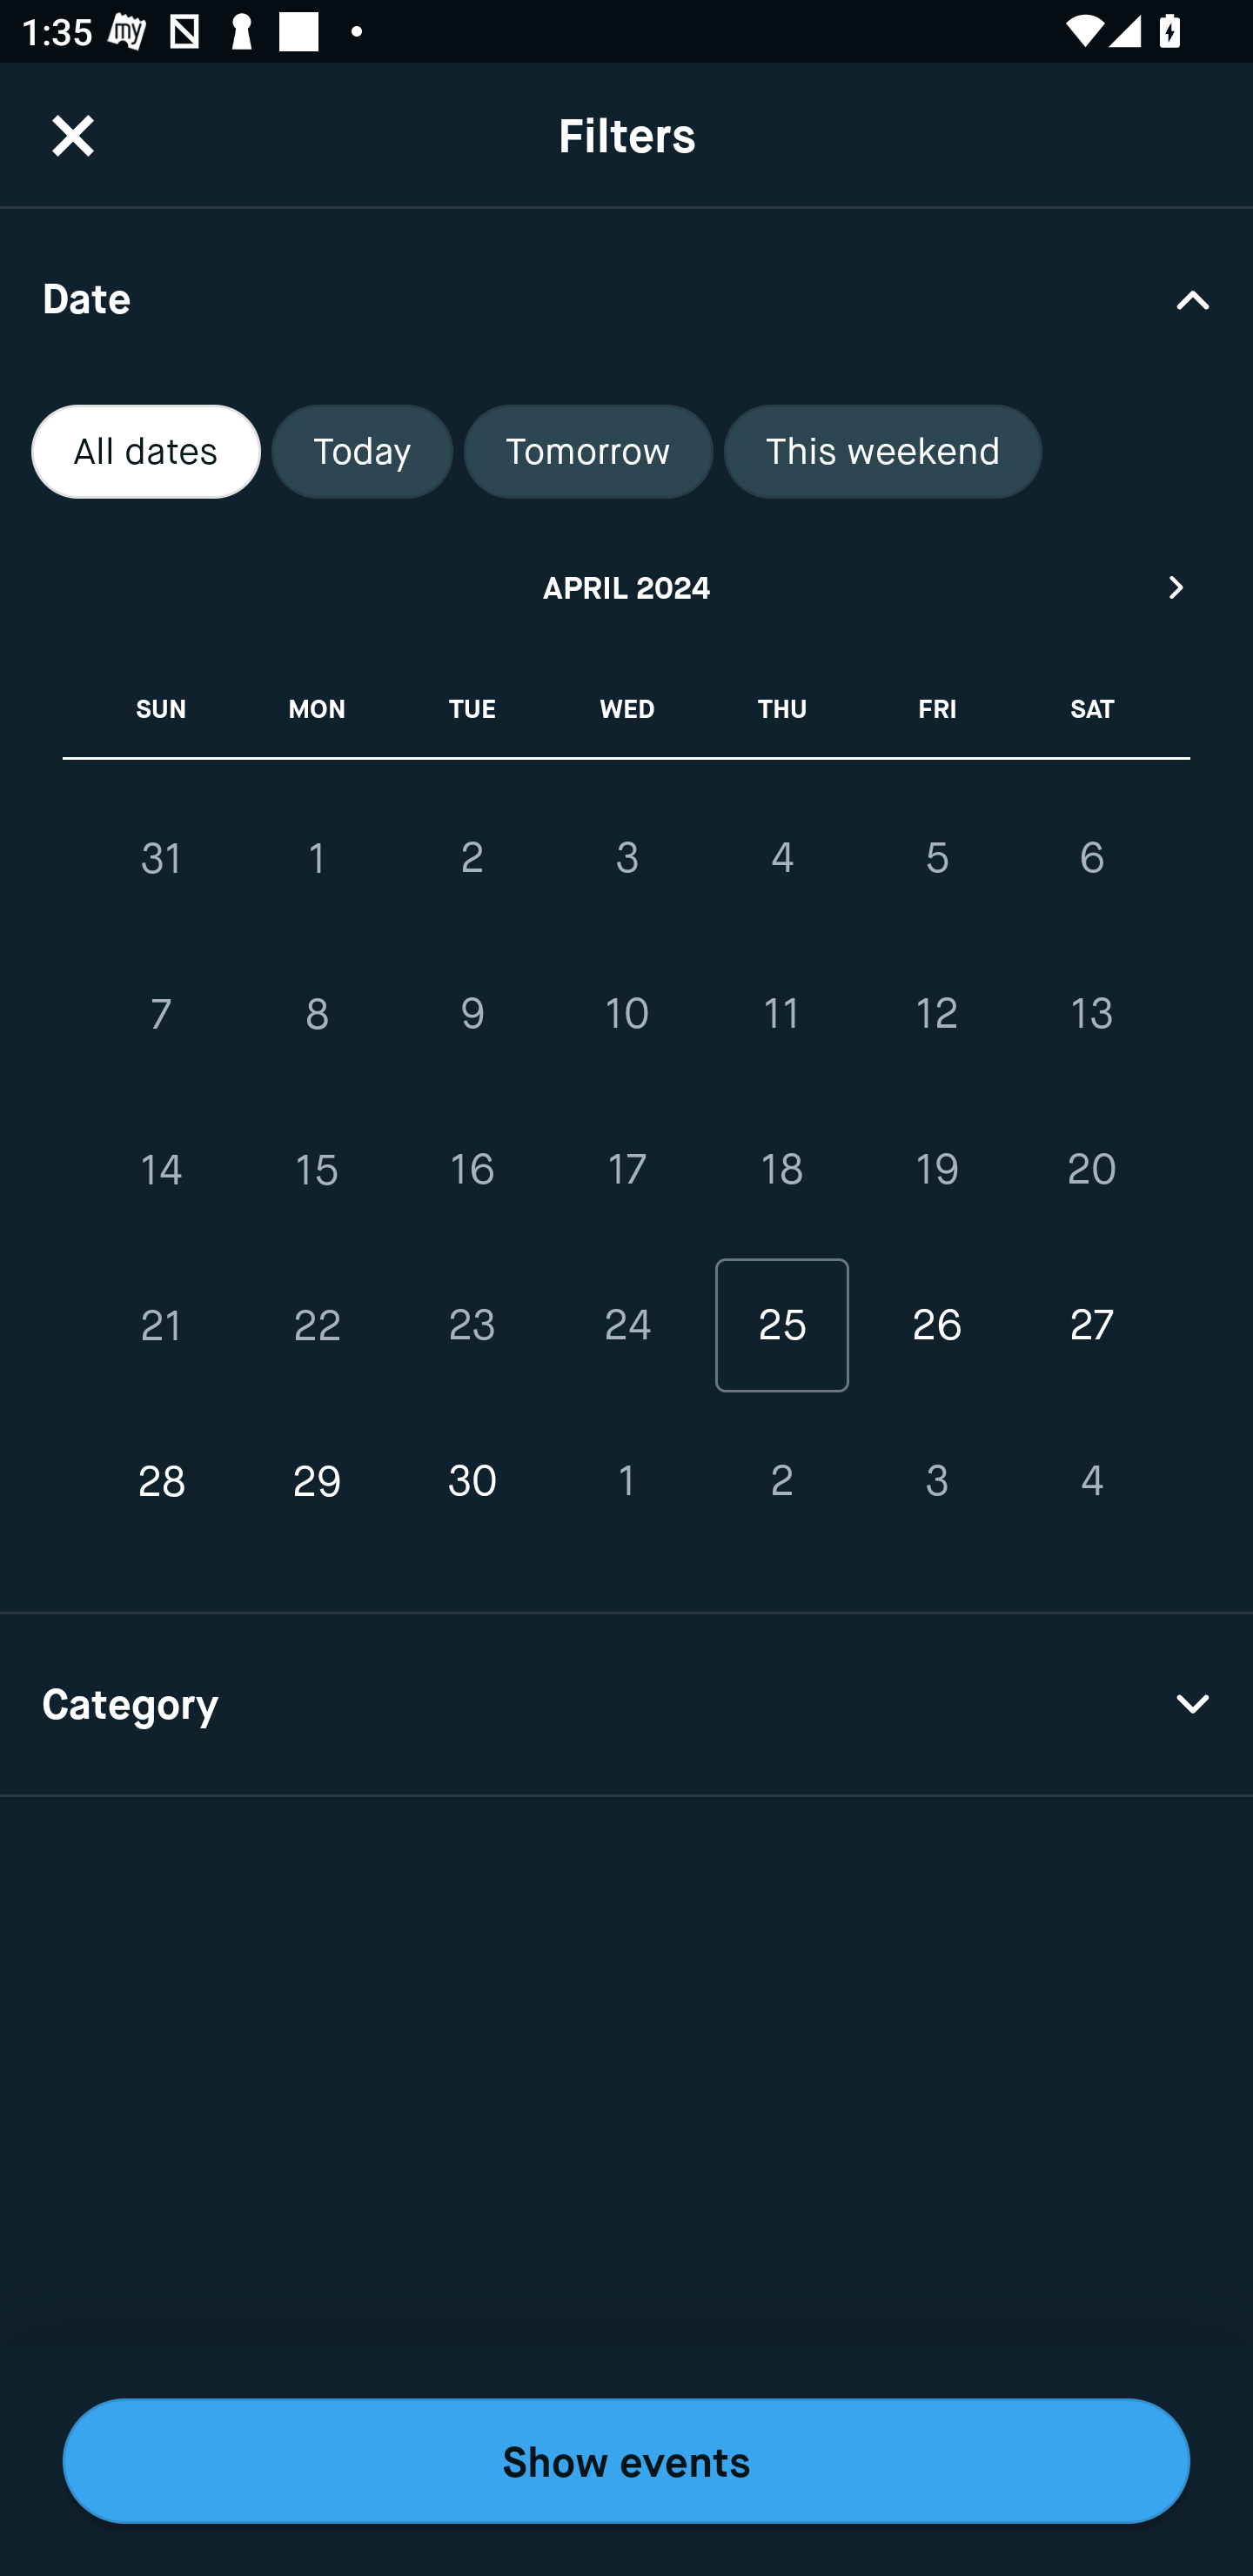  I want to click on 11, so click(781, 1015).